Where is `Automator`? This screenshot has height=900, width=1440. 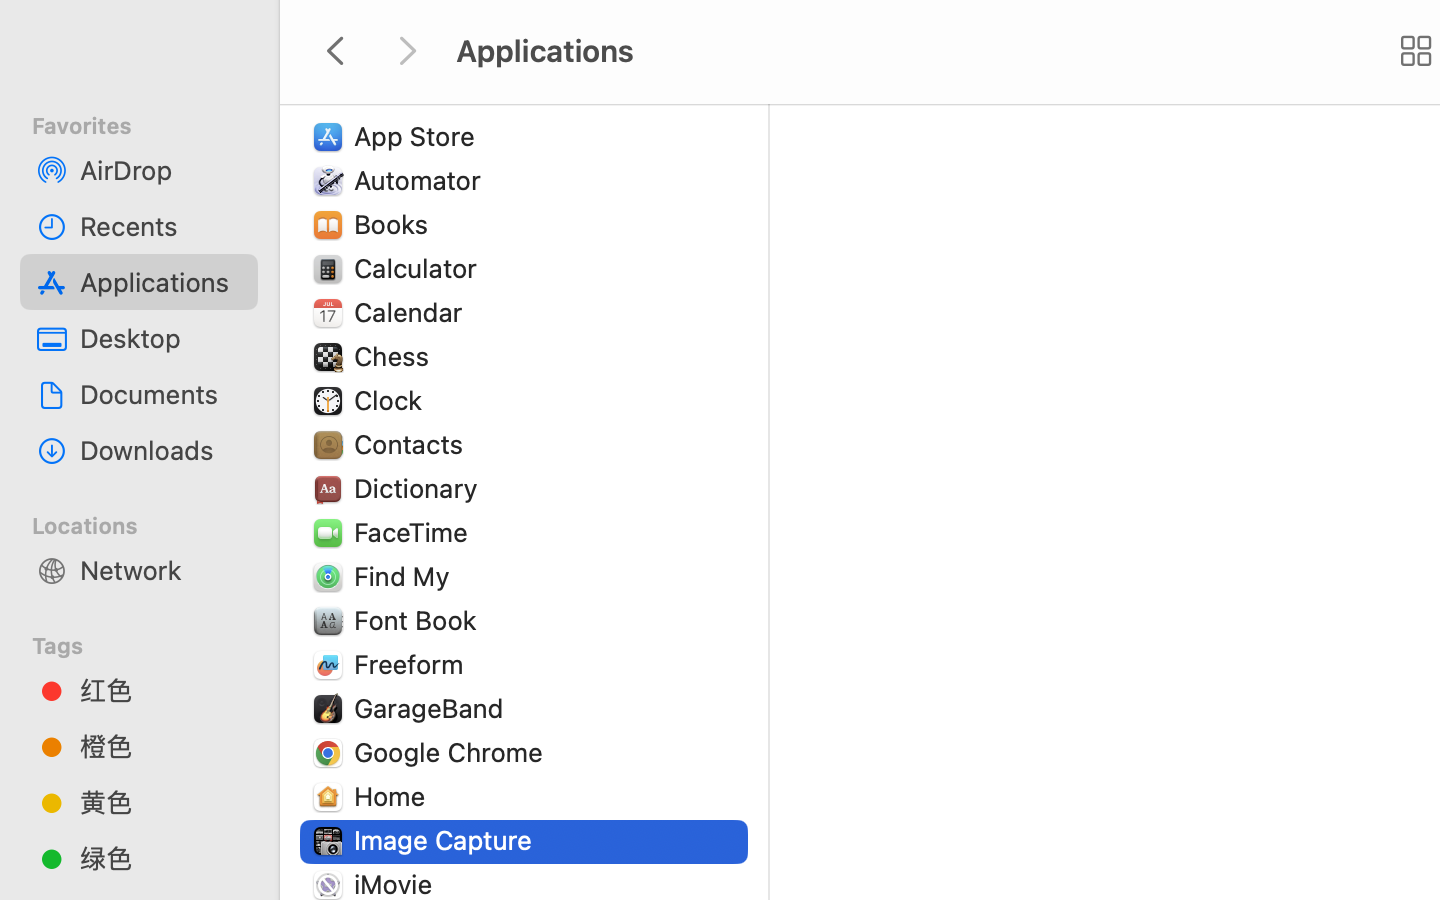 Automator is located at coordinates (422, 180).